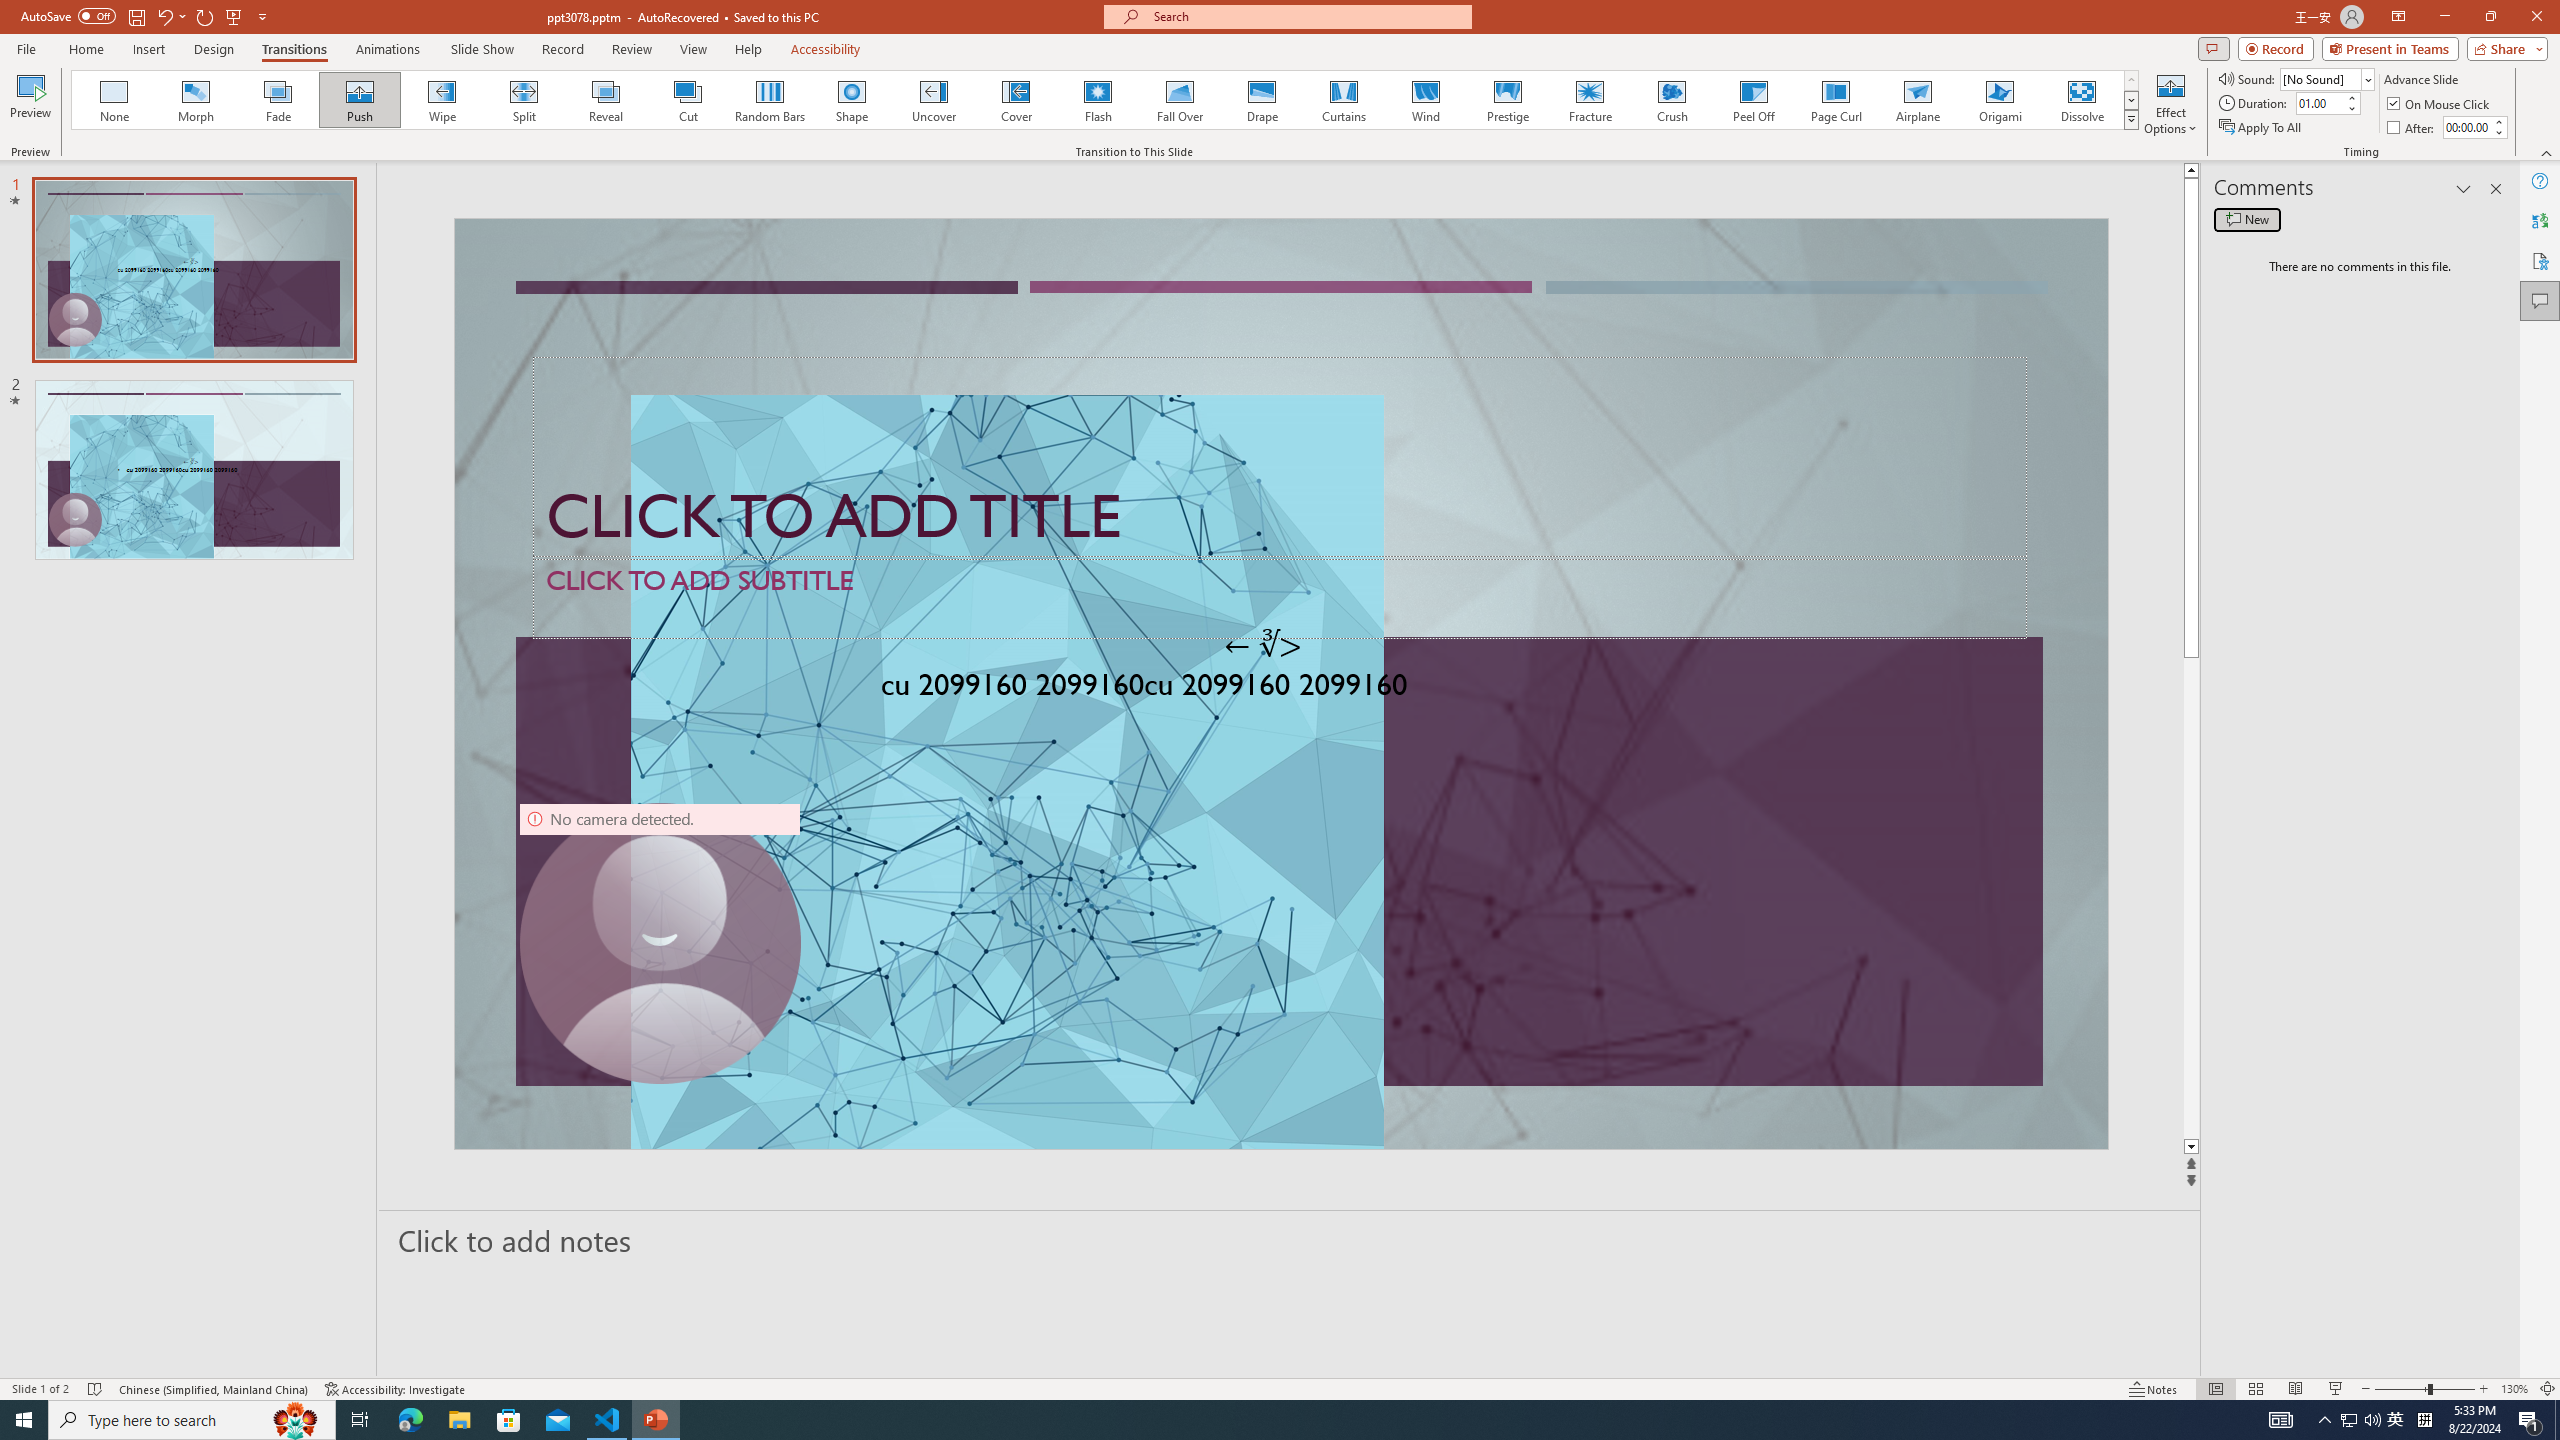 The image size is (2560, 1440). I want to click on New comment, so click(2247, 219).